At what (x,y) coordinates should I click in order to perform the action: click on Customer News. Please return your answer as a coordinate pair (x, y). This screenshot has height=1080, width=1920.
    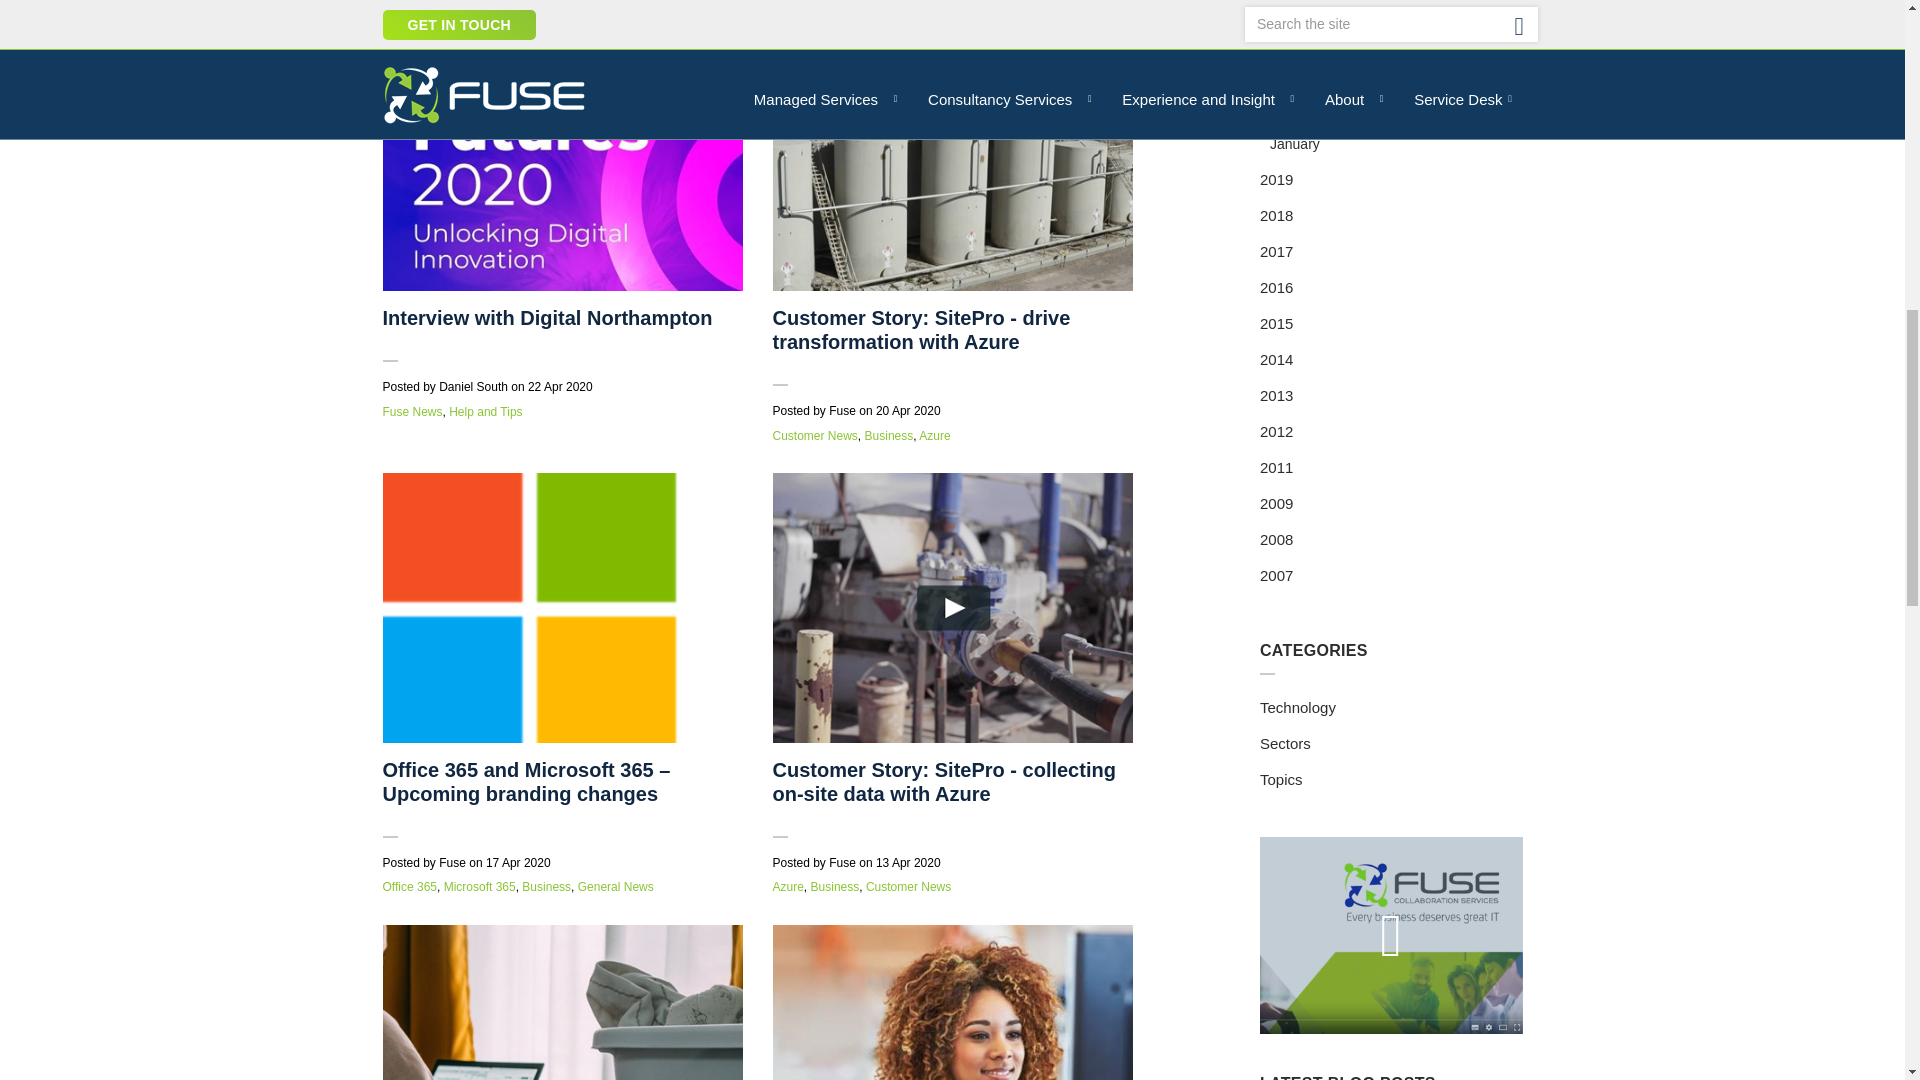
    Looking at the image, I should click on (814, 435).